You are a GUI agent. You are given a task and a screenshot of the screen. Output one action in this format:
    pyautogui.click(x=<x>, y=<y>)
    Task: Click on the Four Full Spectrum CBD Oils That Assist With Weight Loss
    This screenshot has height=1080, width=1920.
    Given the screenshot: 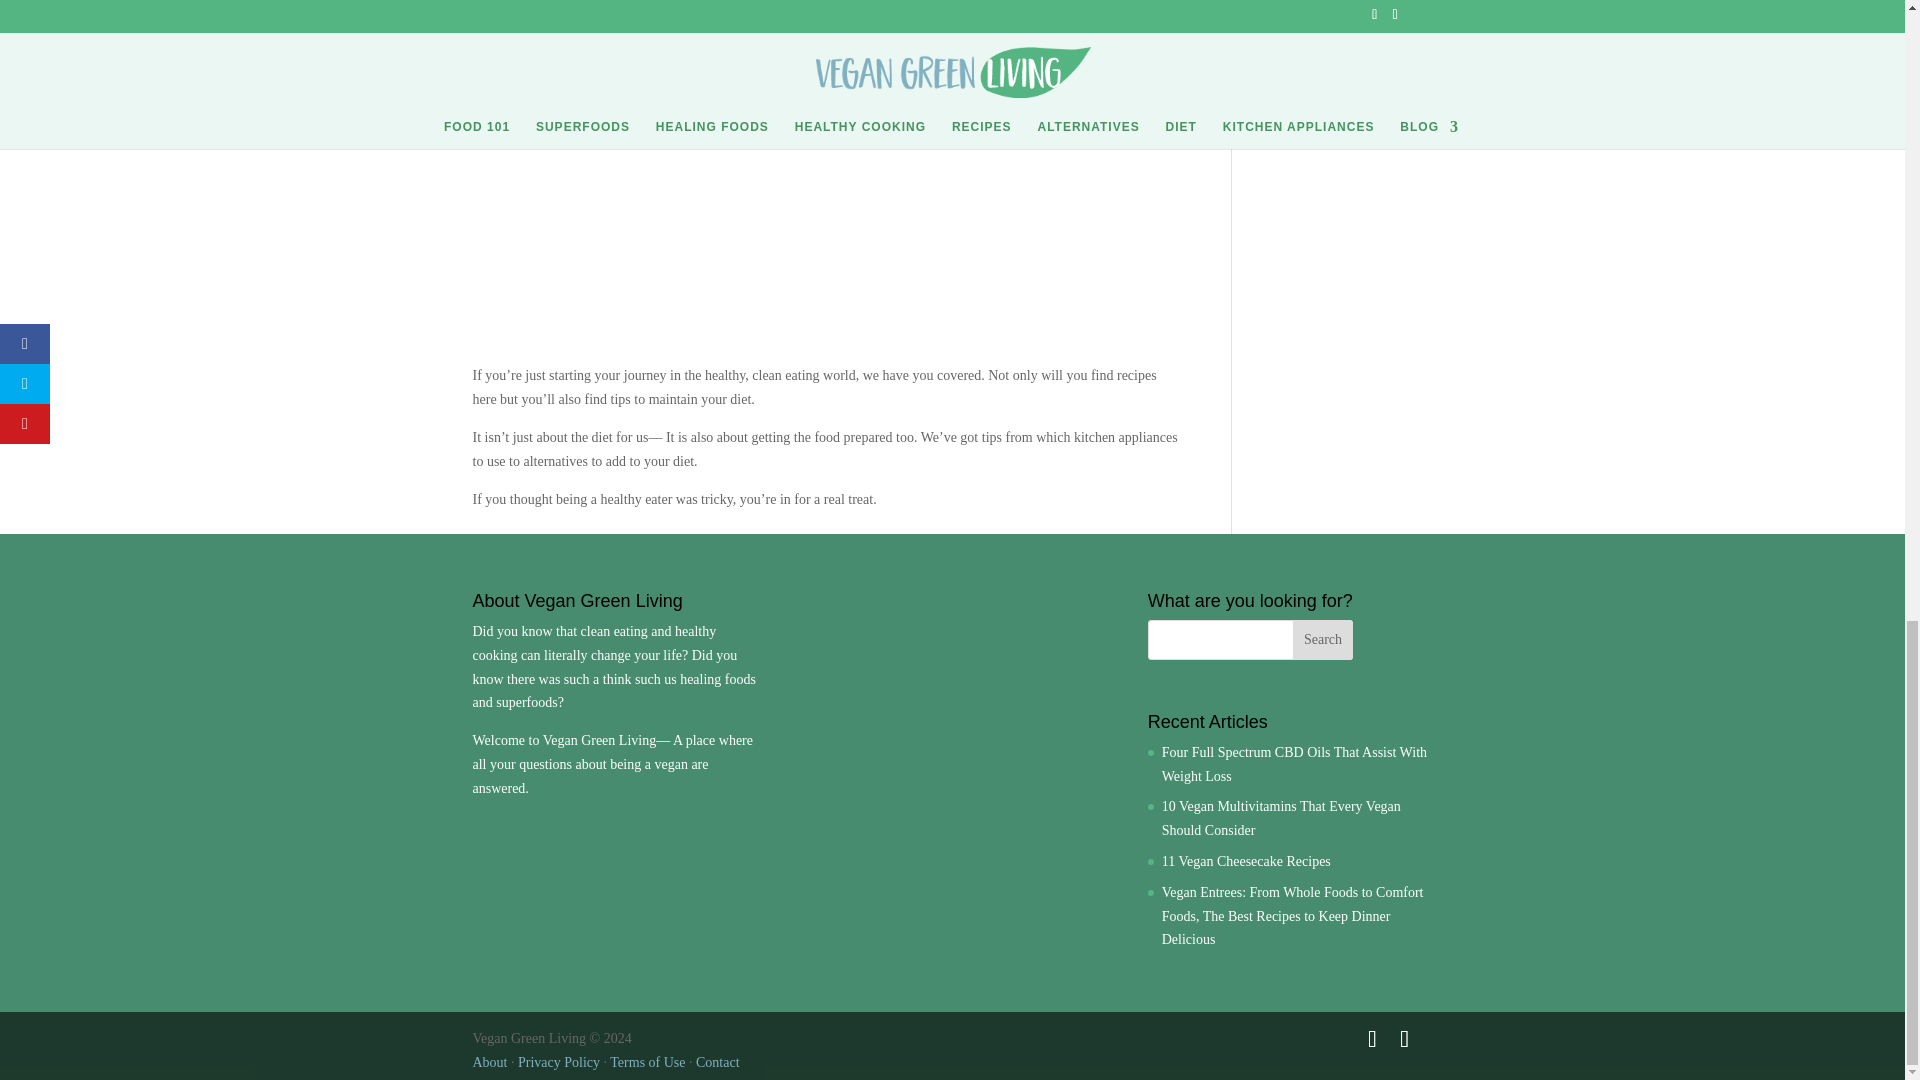 What is the action you would take?
    pyautogui.click(x=1294, y=764)
    